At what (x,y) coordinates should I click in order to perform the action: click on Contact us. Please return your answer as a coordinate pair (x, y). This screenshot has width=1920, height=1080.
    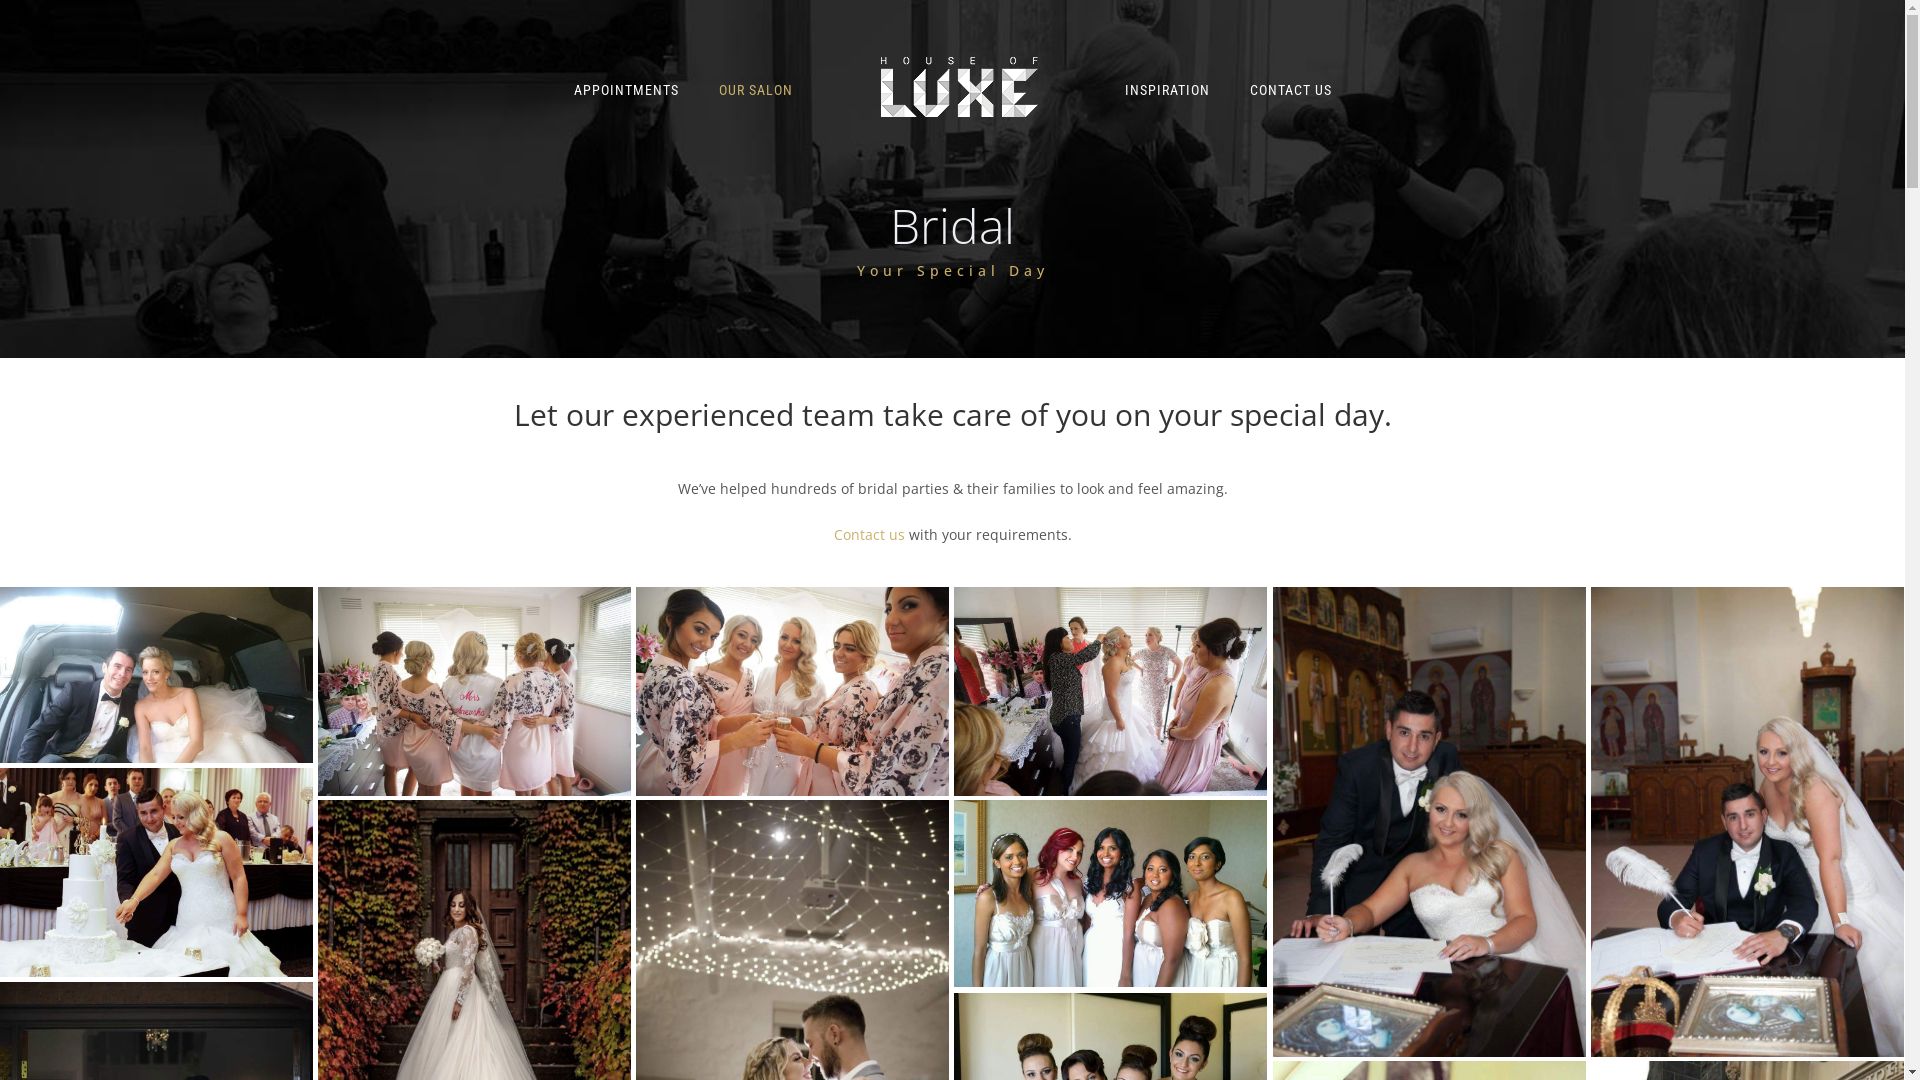
    Looking at the image, I should click on (870, 534).